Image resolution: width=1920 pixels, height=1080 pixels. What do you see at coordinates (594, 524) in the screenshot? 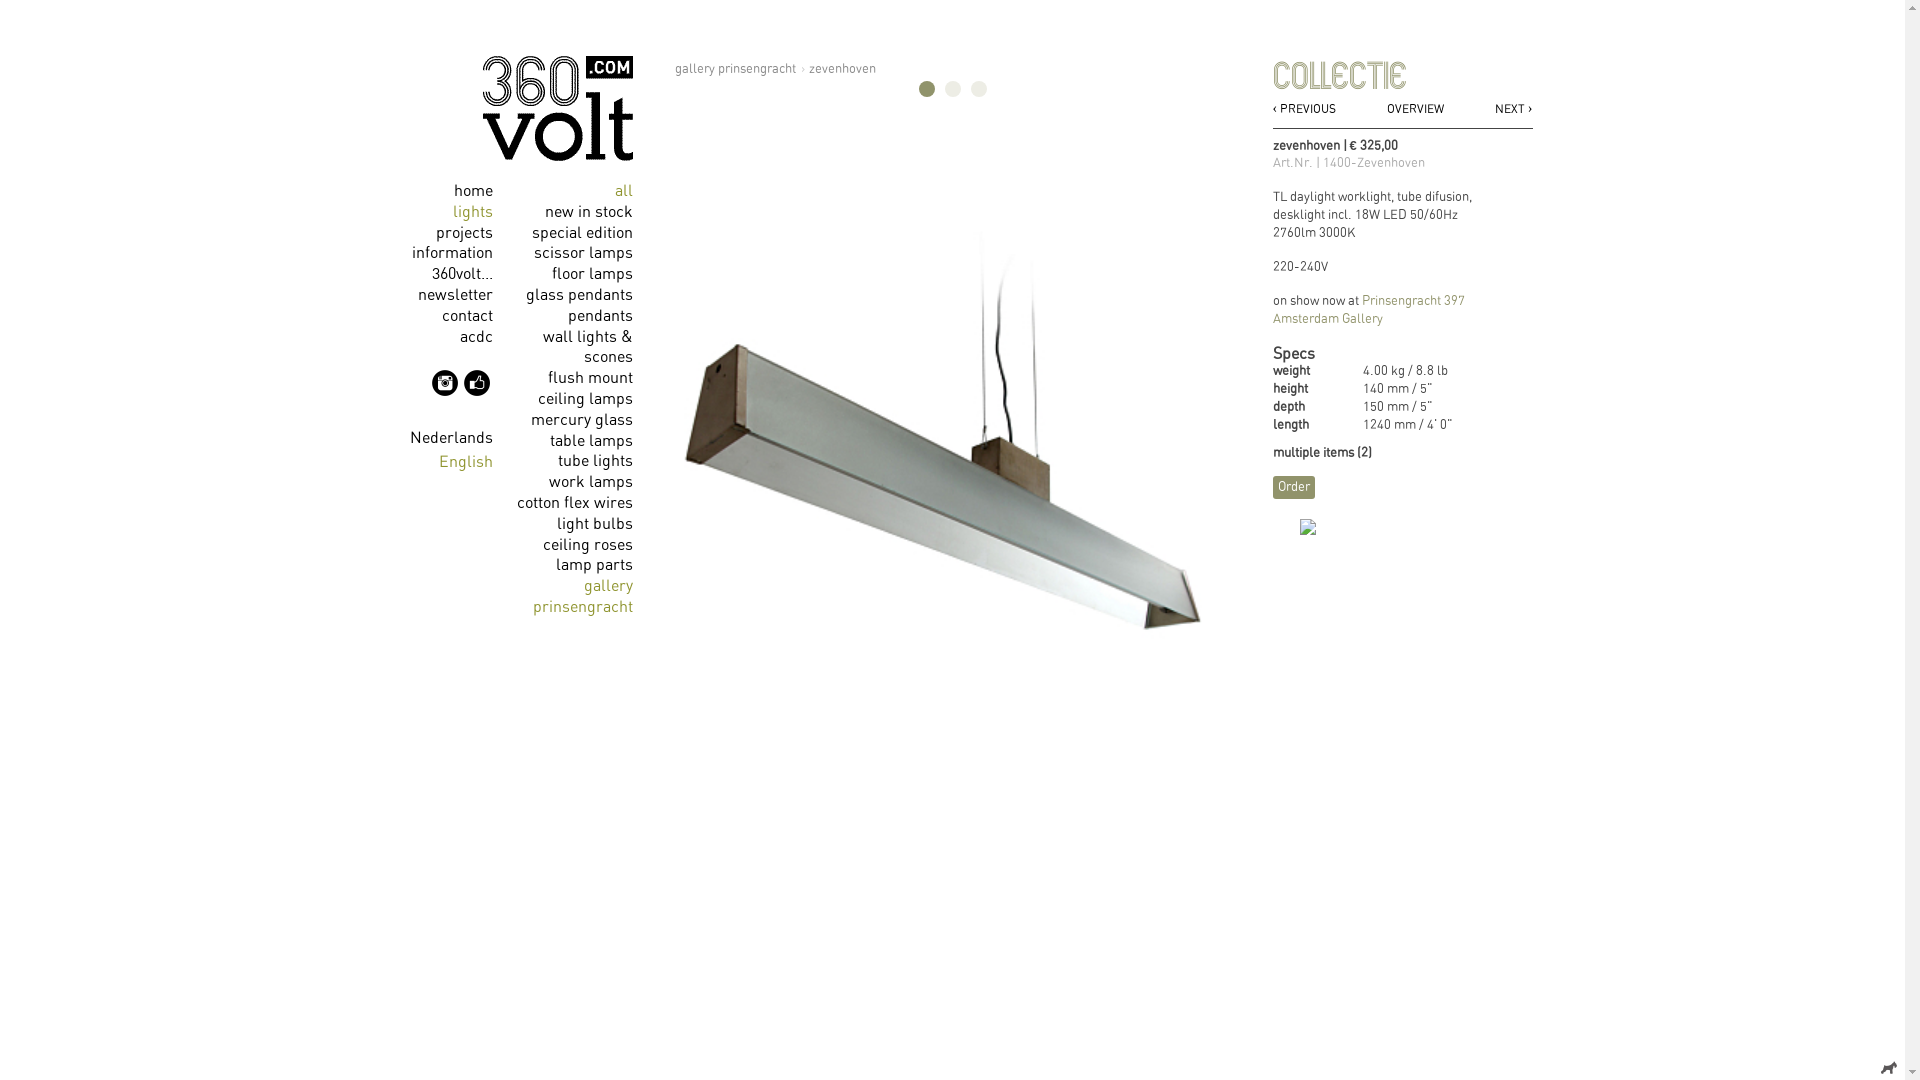
I see `light bulbs` at bounding box center [594, 524].